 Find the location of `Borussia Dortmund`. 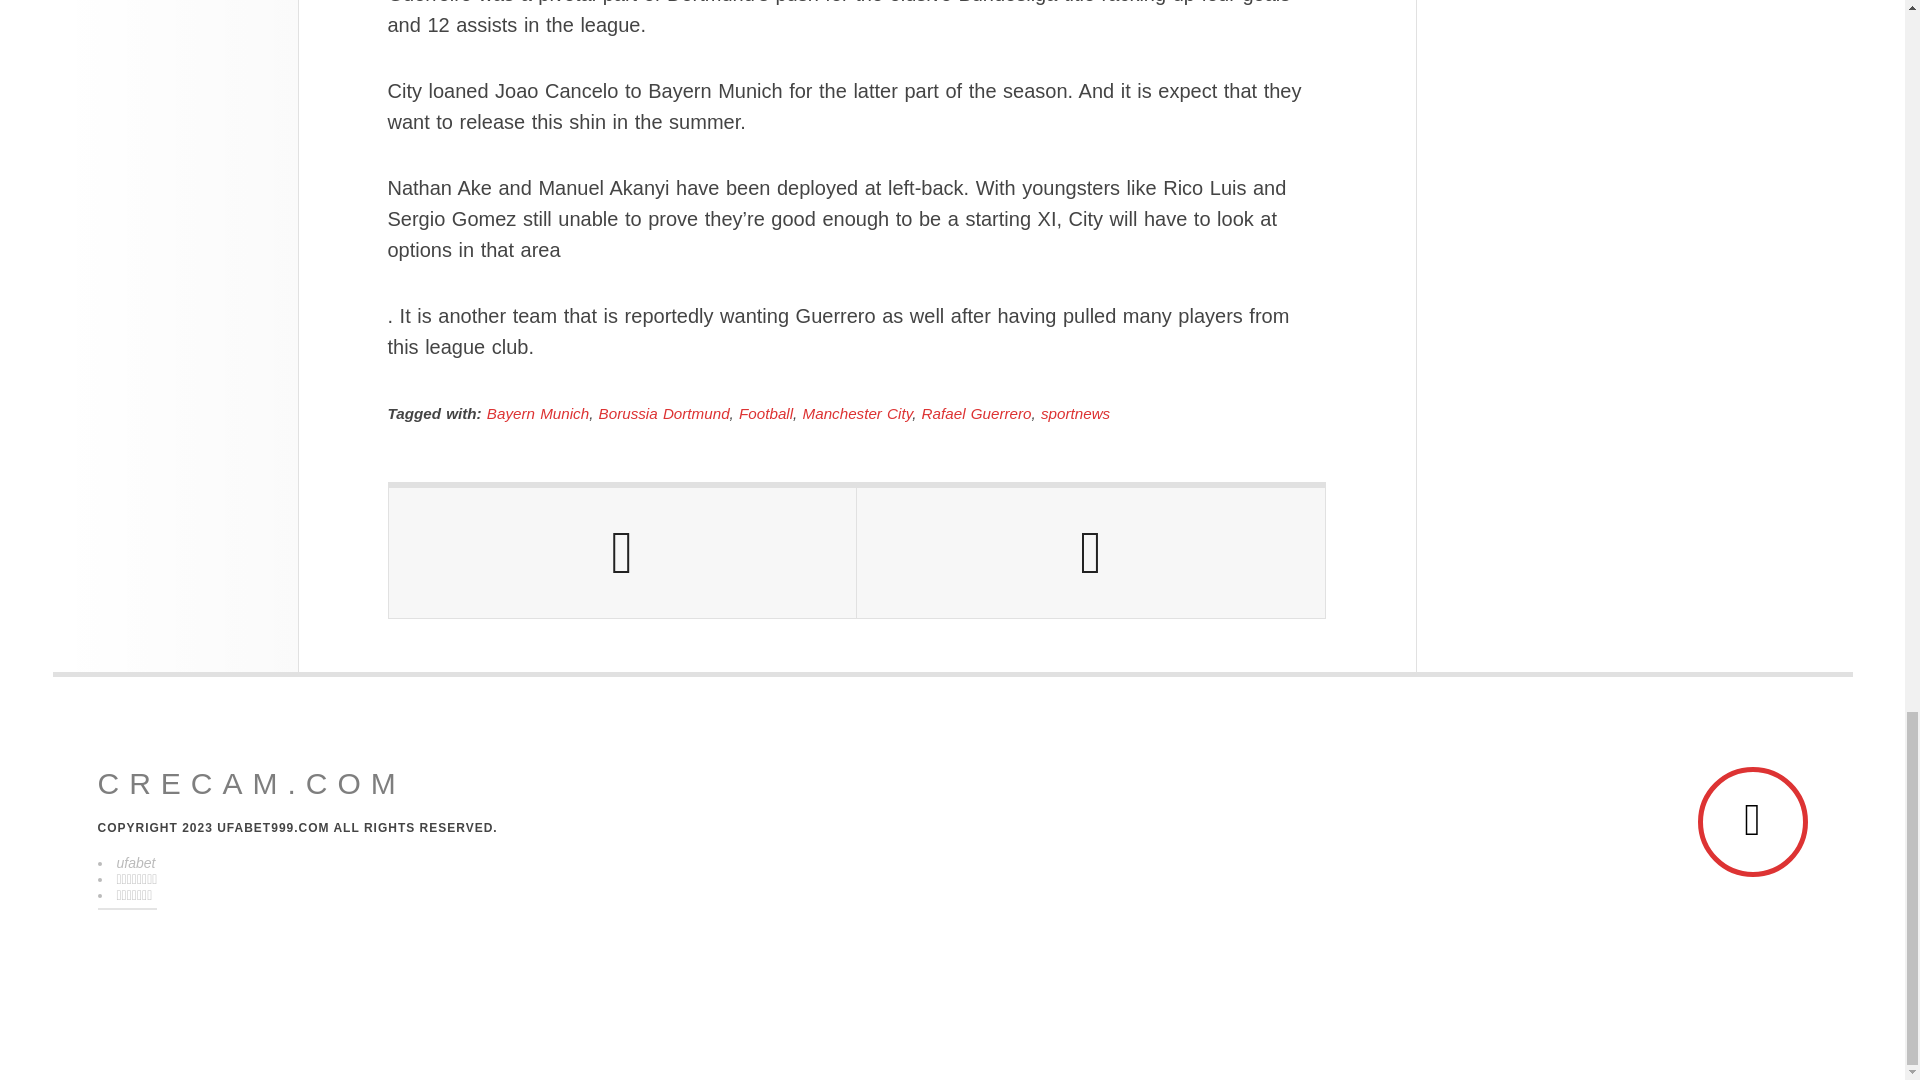

Borussia Dortmund is located at coordinates (664, 414).